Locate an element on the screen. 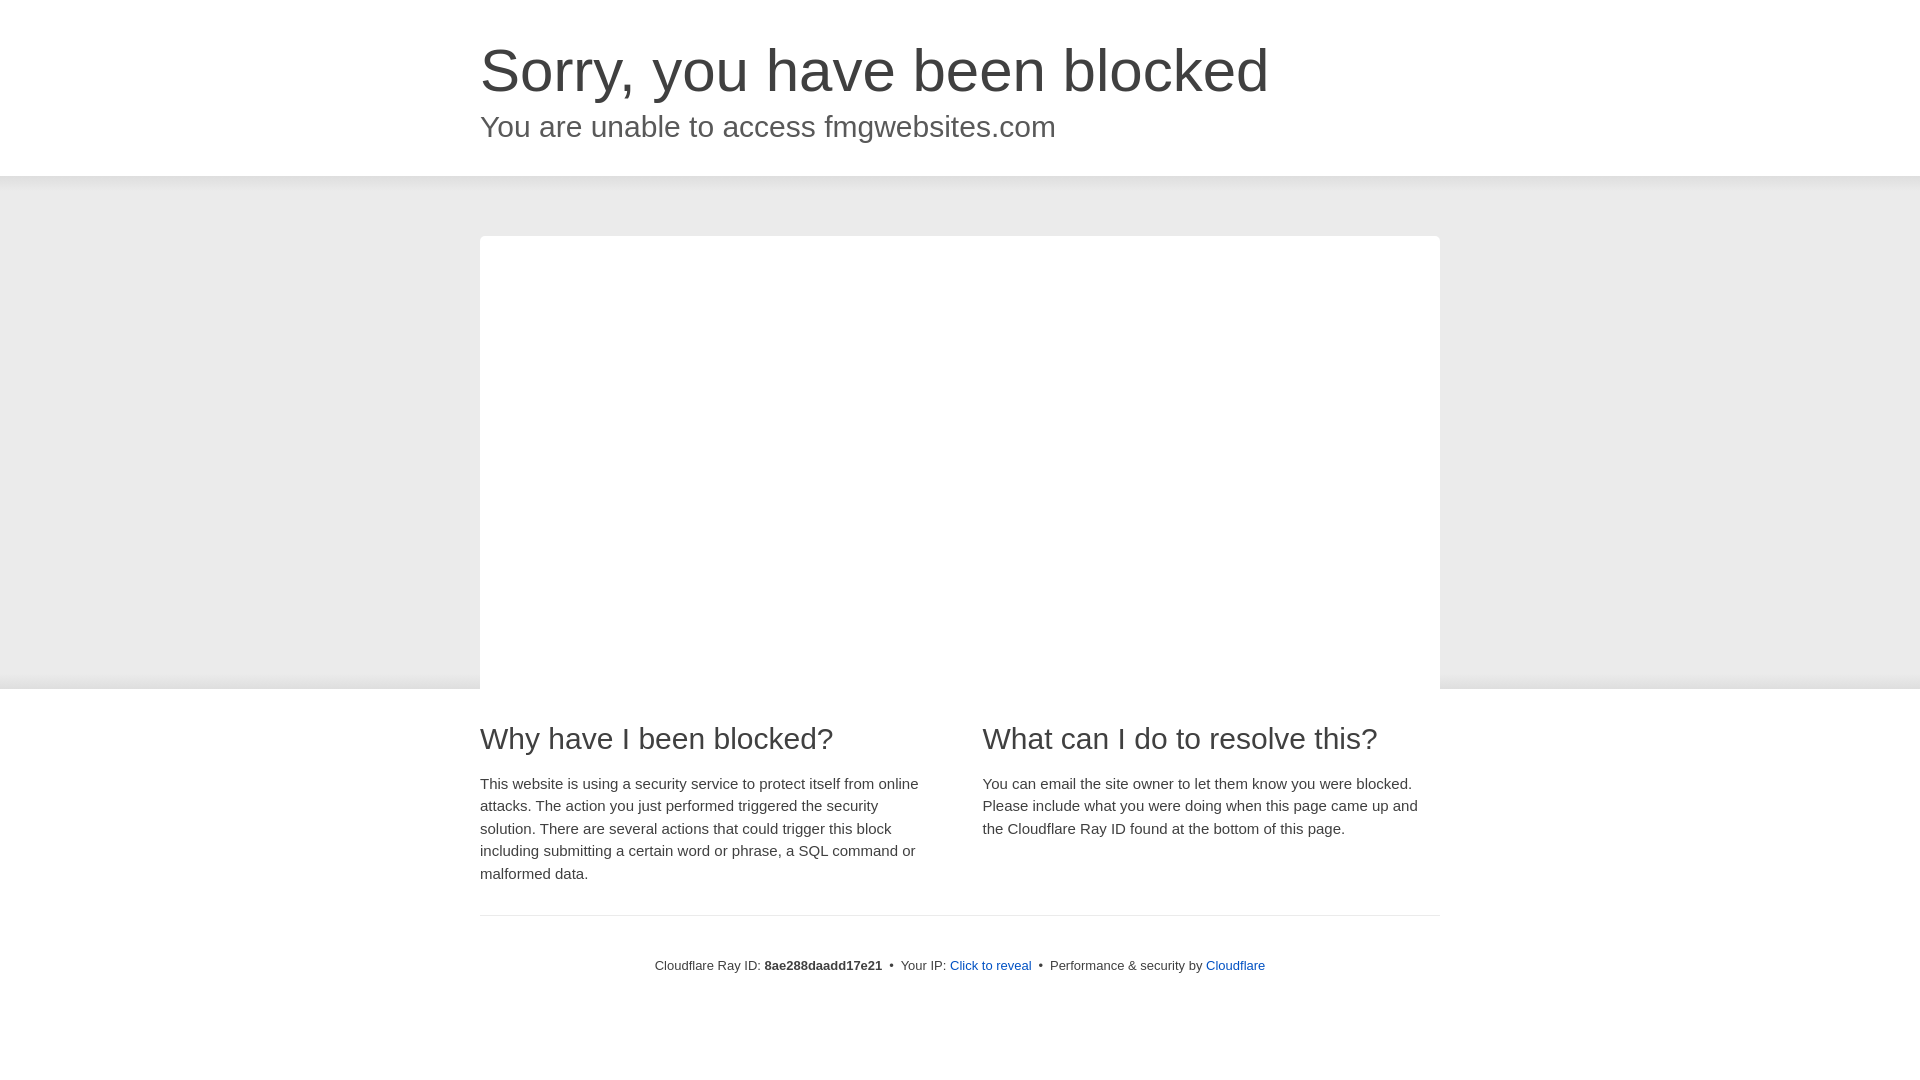  Click to reveal is located at coordinates (991, 966).